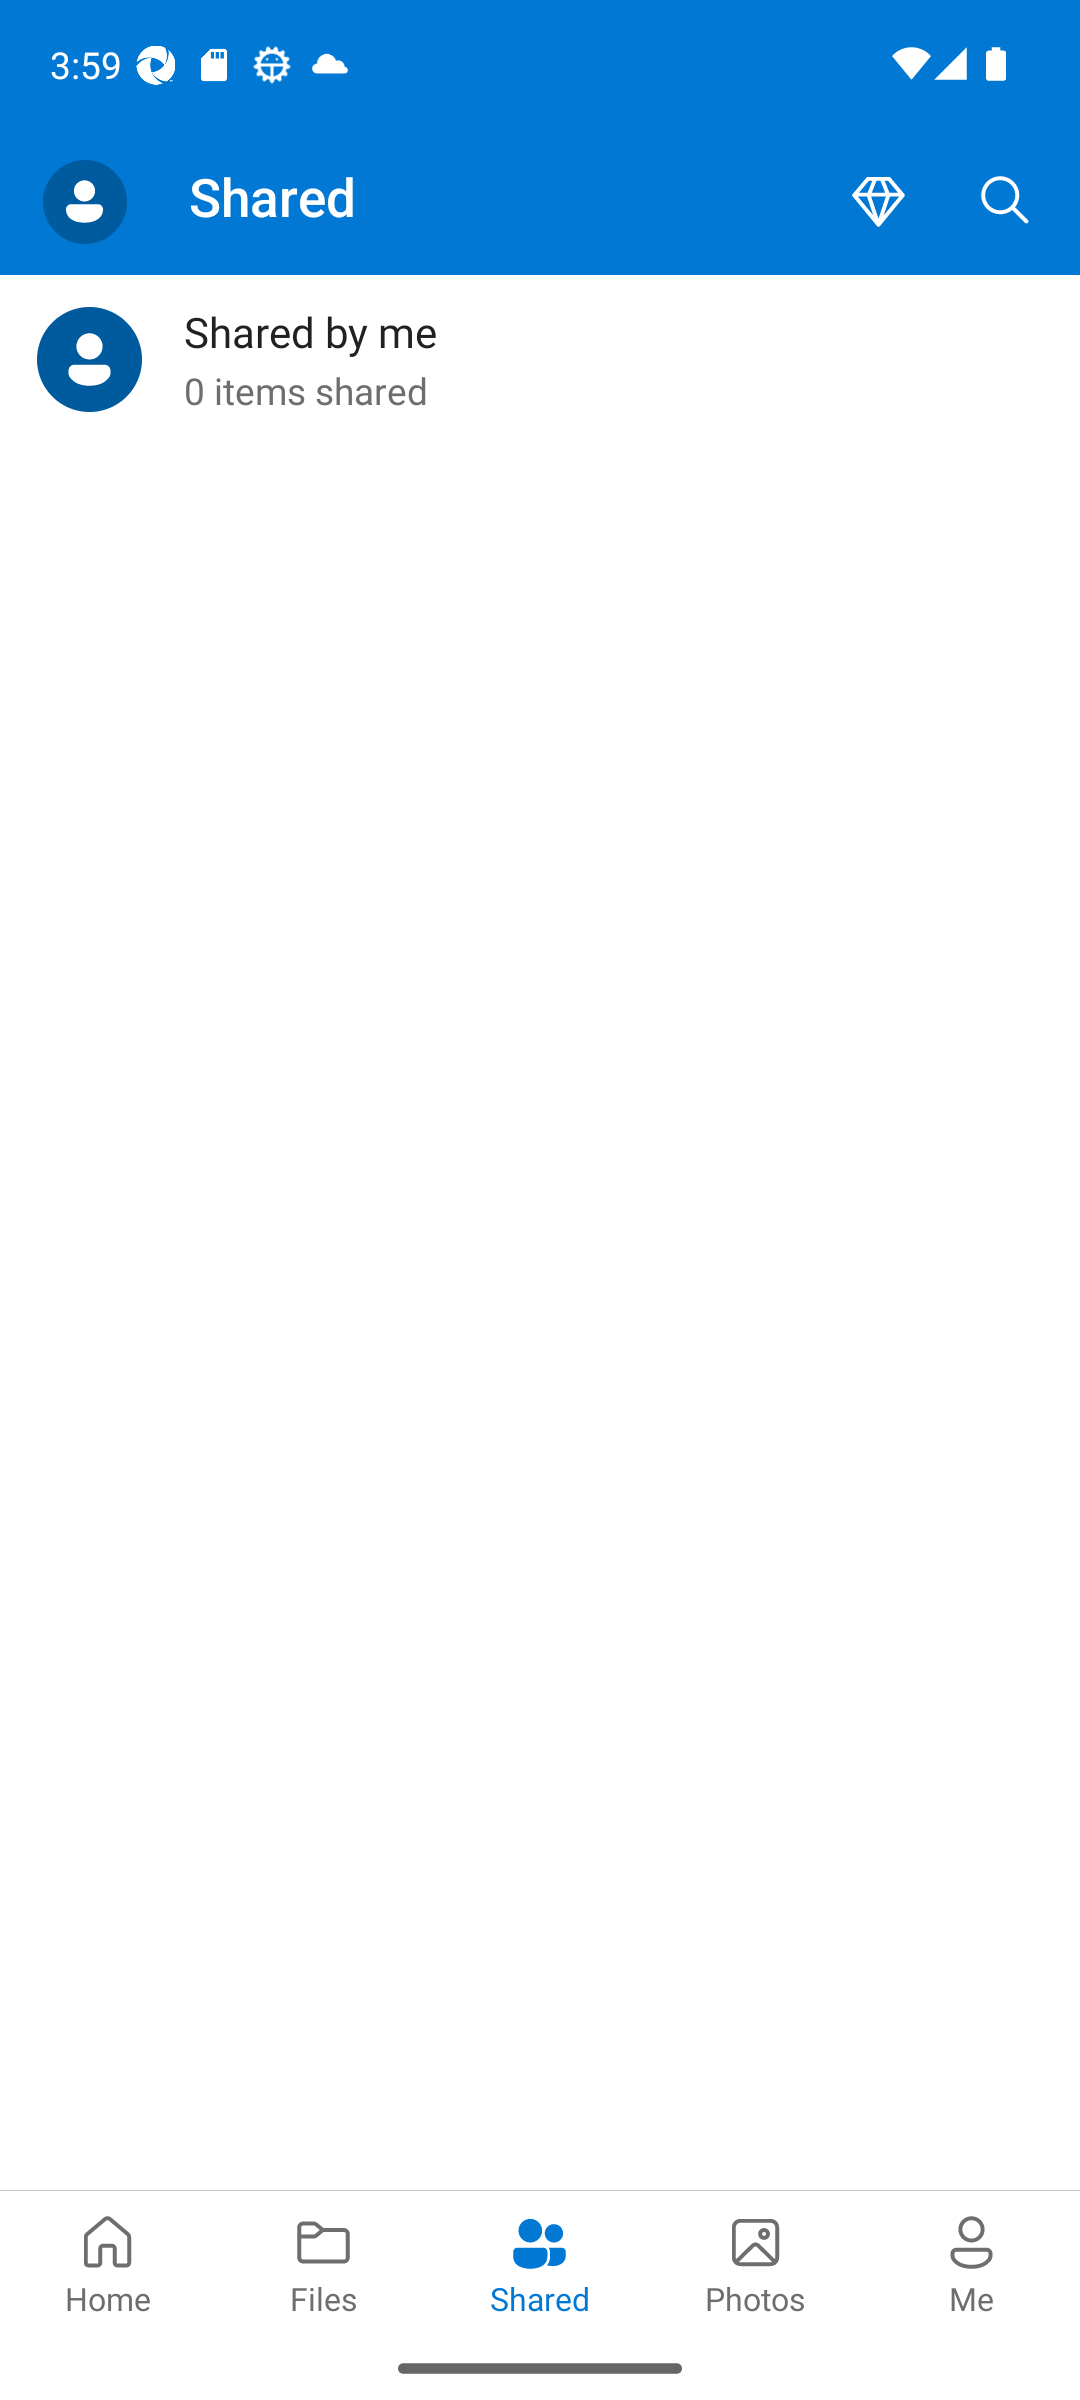 The height and width of the screenshot is (2400, 1080). I want to click on Me pivot Me, so click(972, 2262).